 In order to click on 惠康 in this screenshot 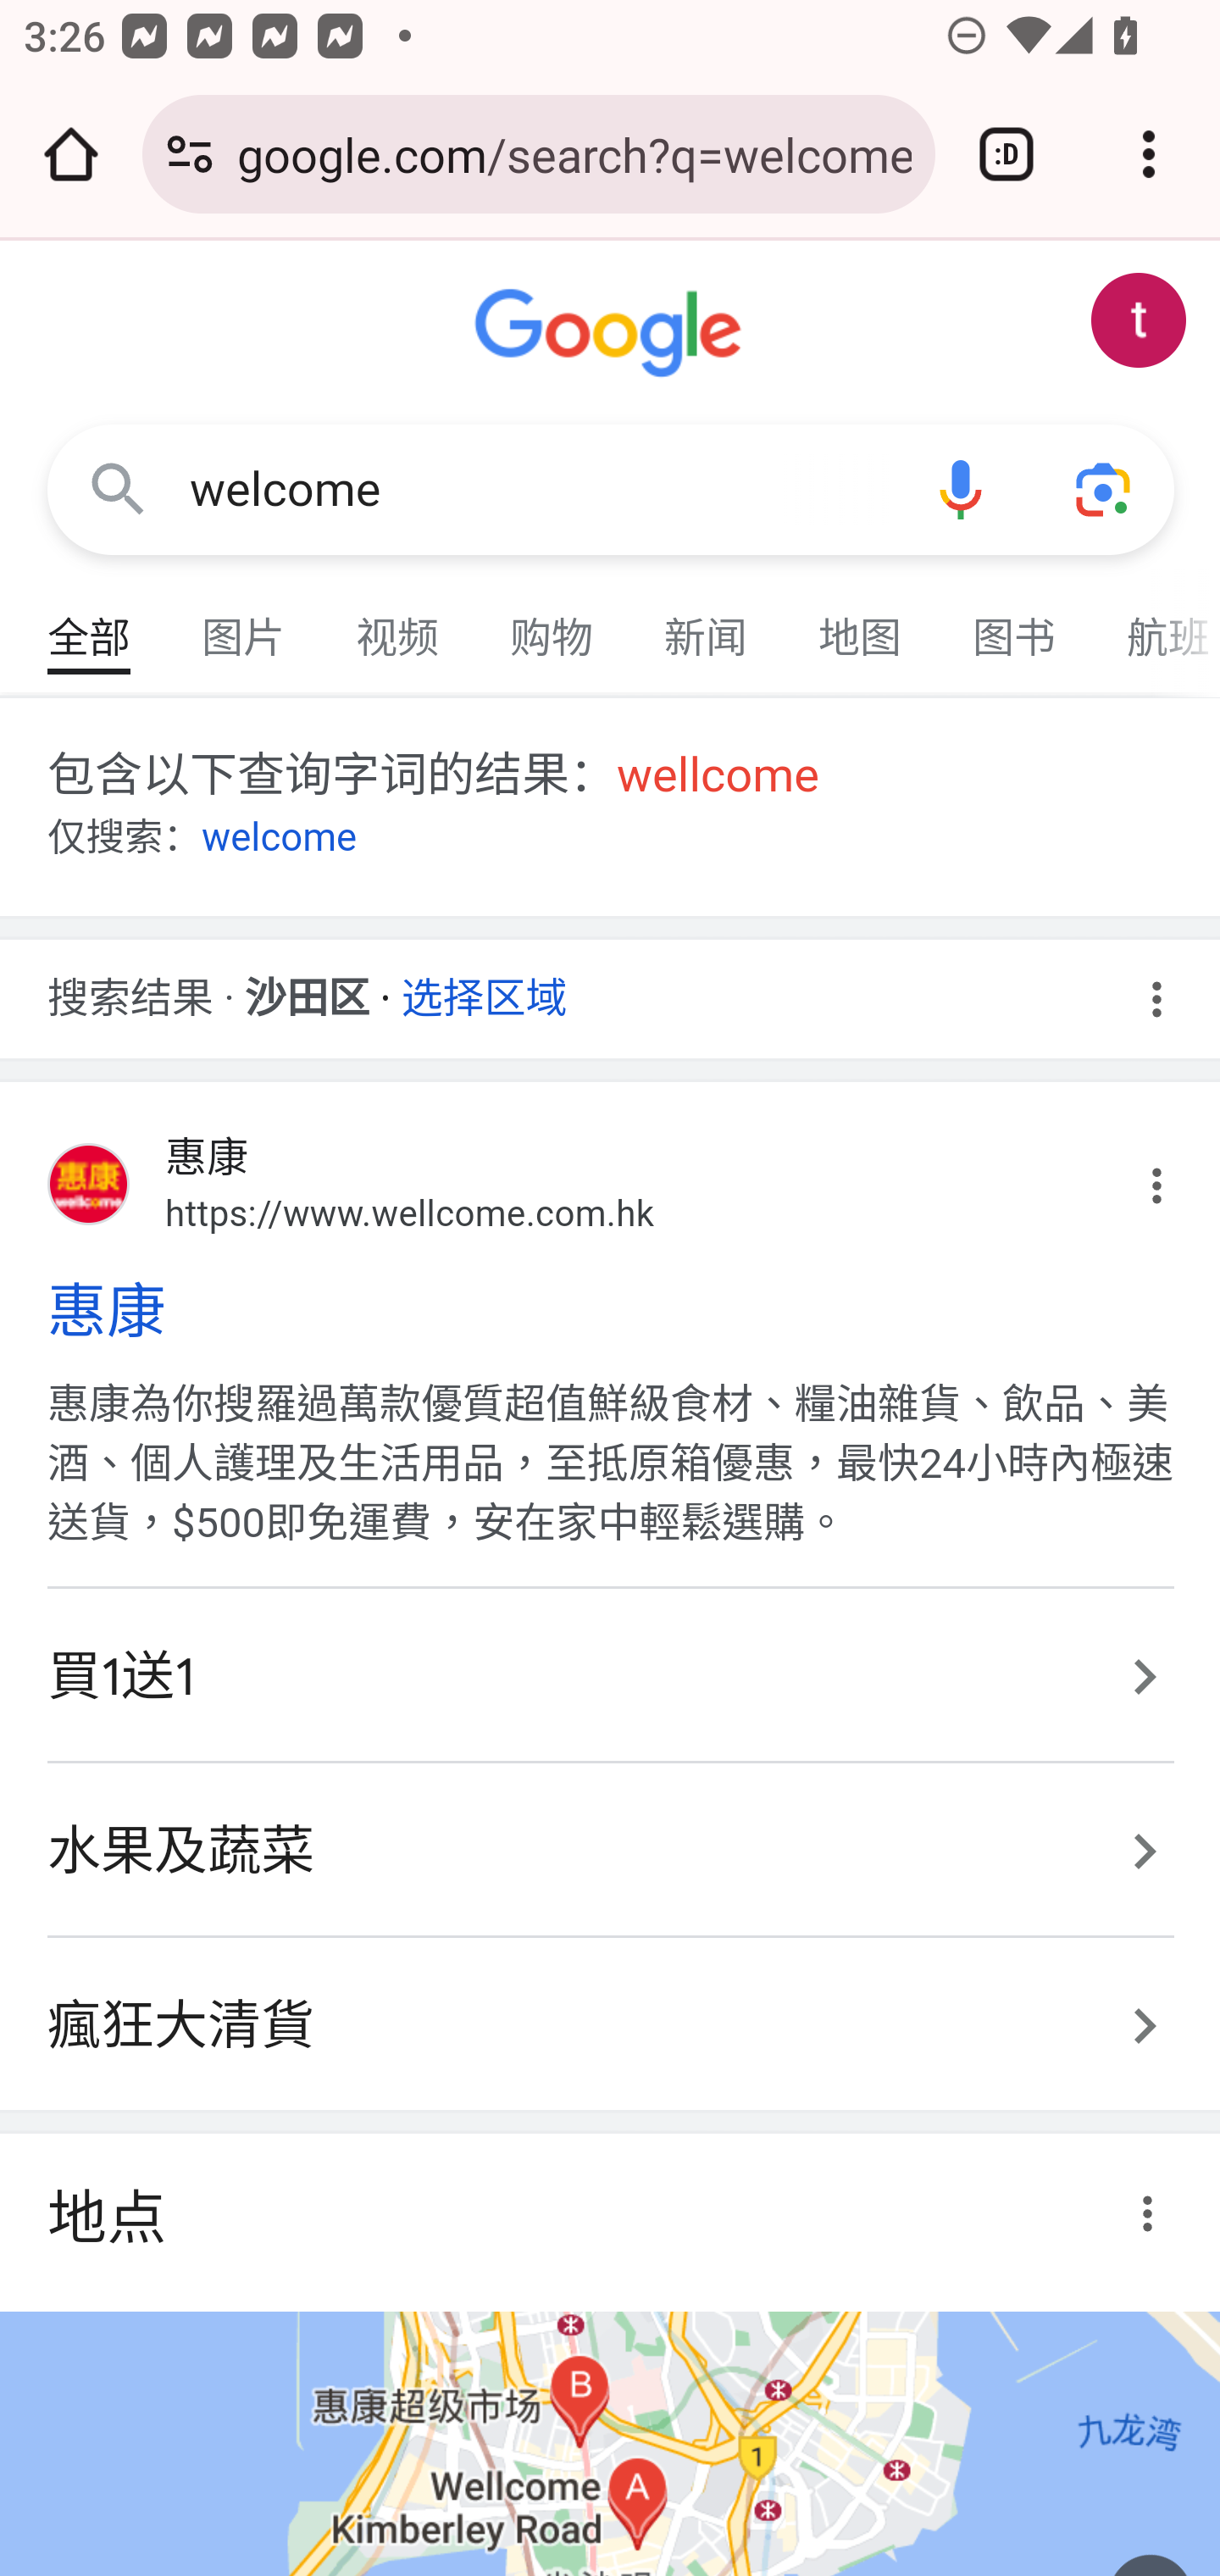, I will do `click(612, 1312)`.